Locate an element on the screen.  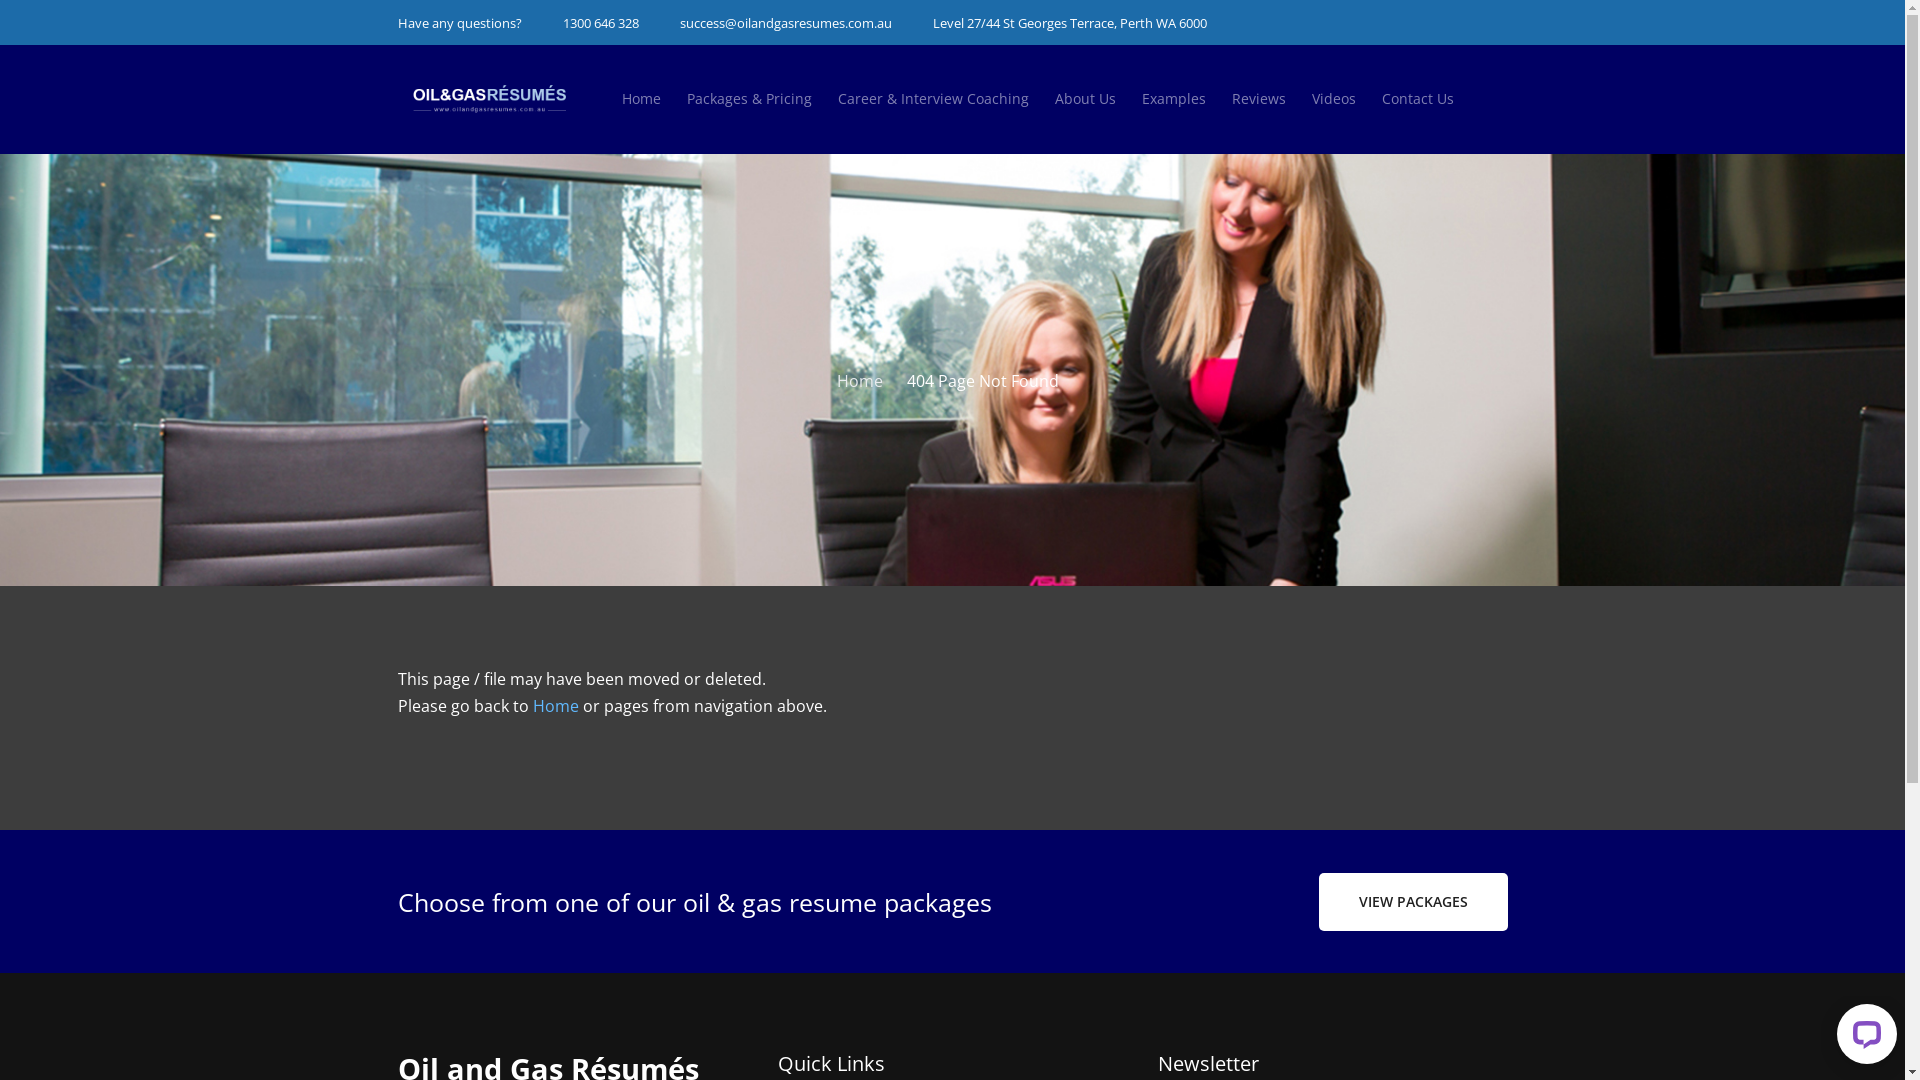
Reviews is located at coordinates (1259, 99).